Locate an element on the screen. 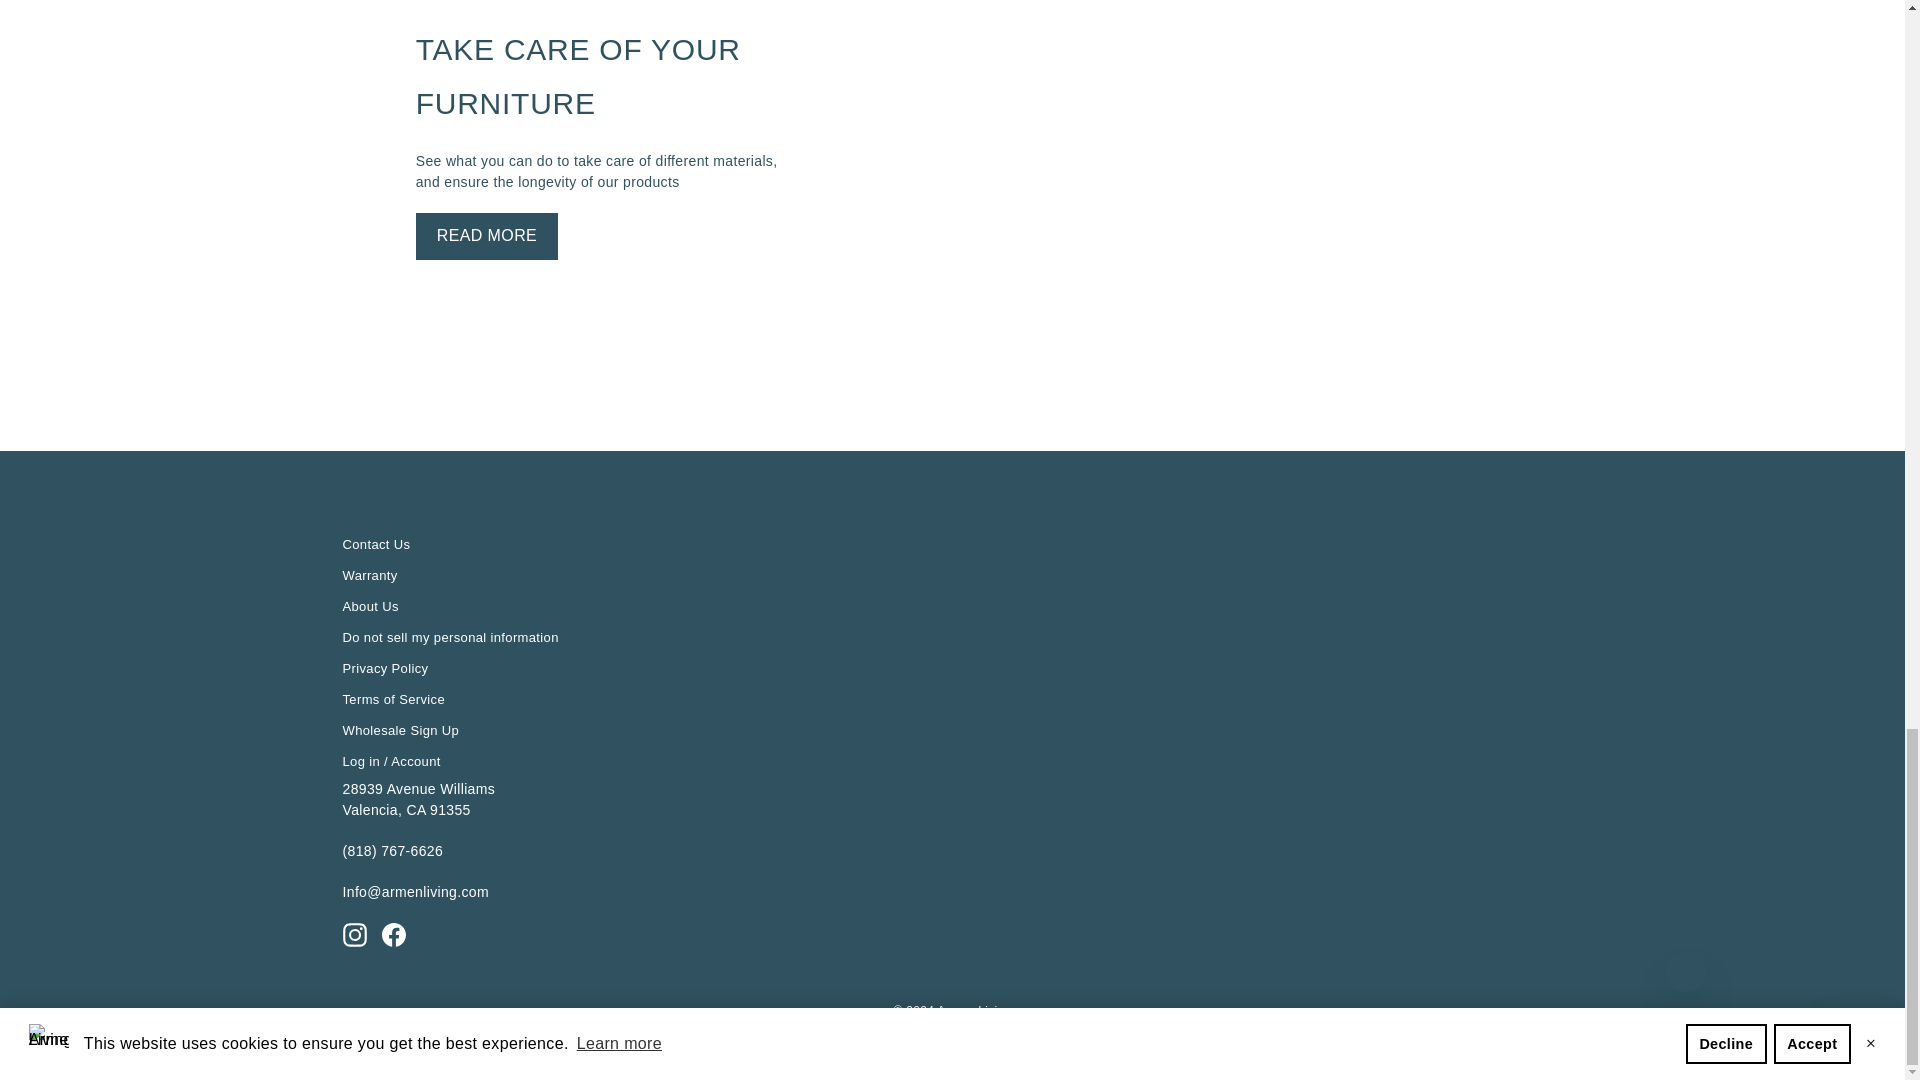 The width and height of the screenshot is (1920, 1080). Armen Living on Instagram is located at coordinates (354, 935).